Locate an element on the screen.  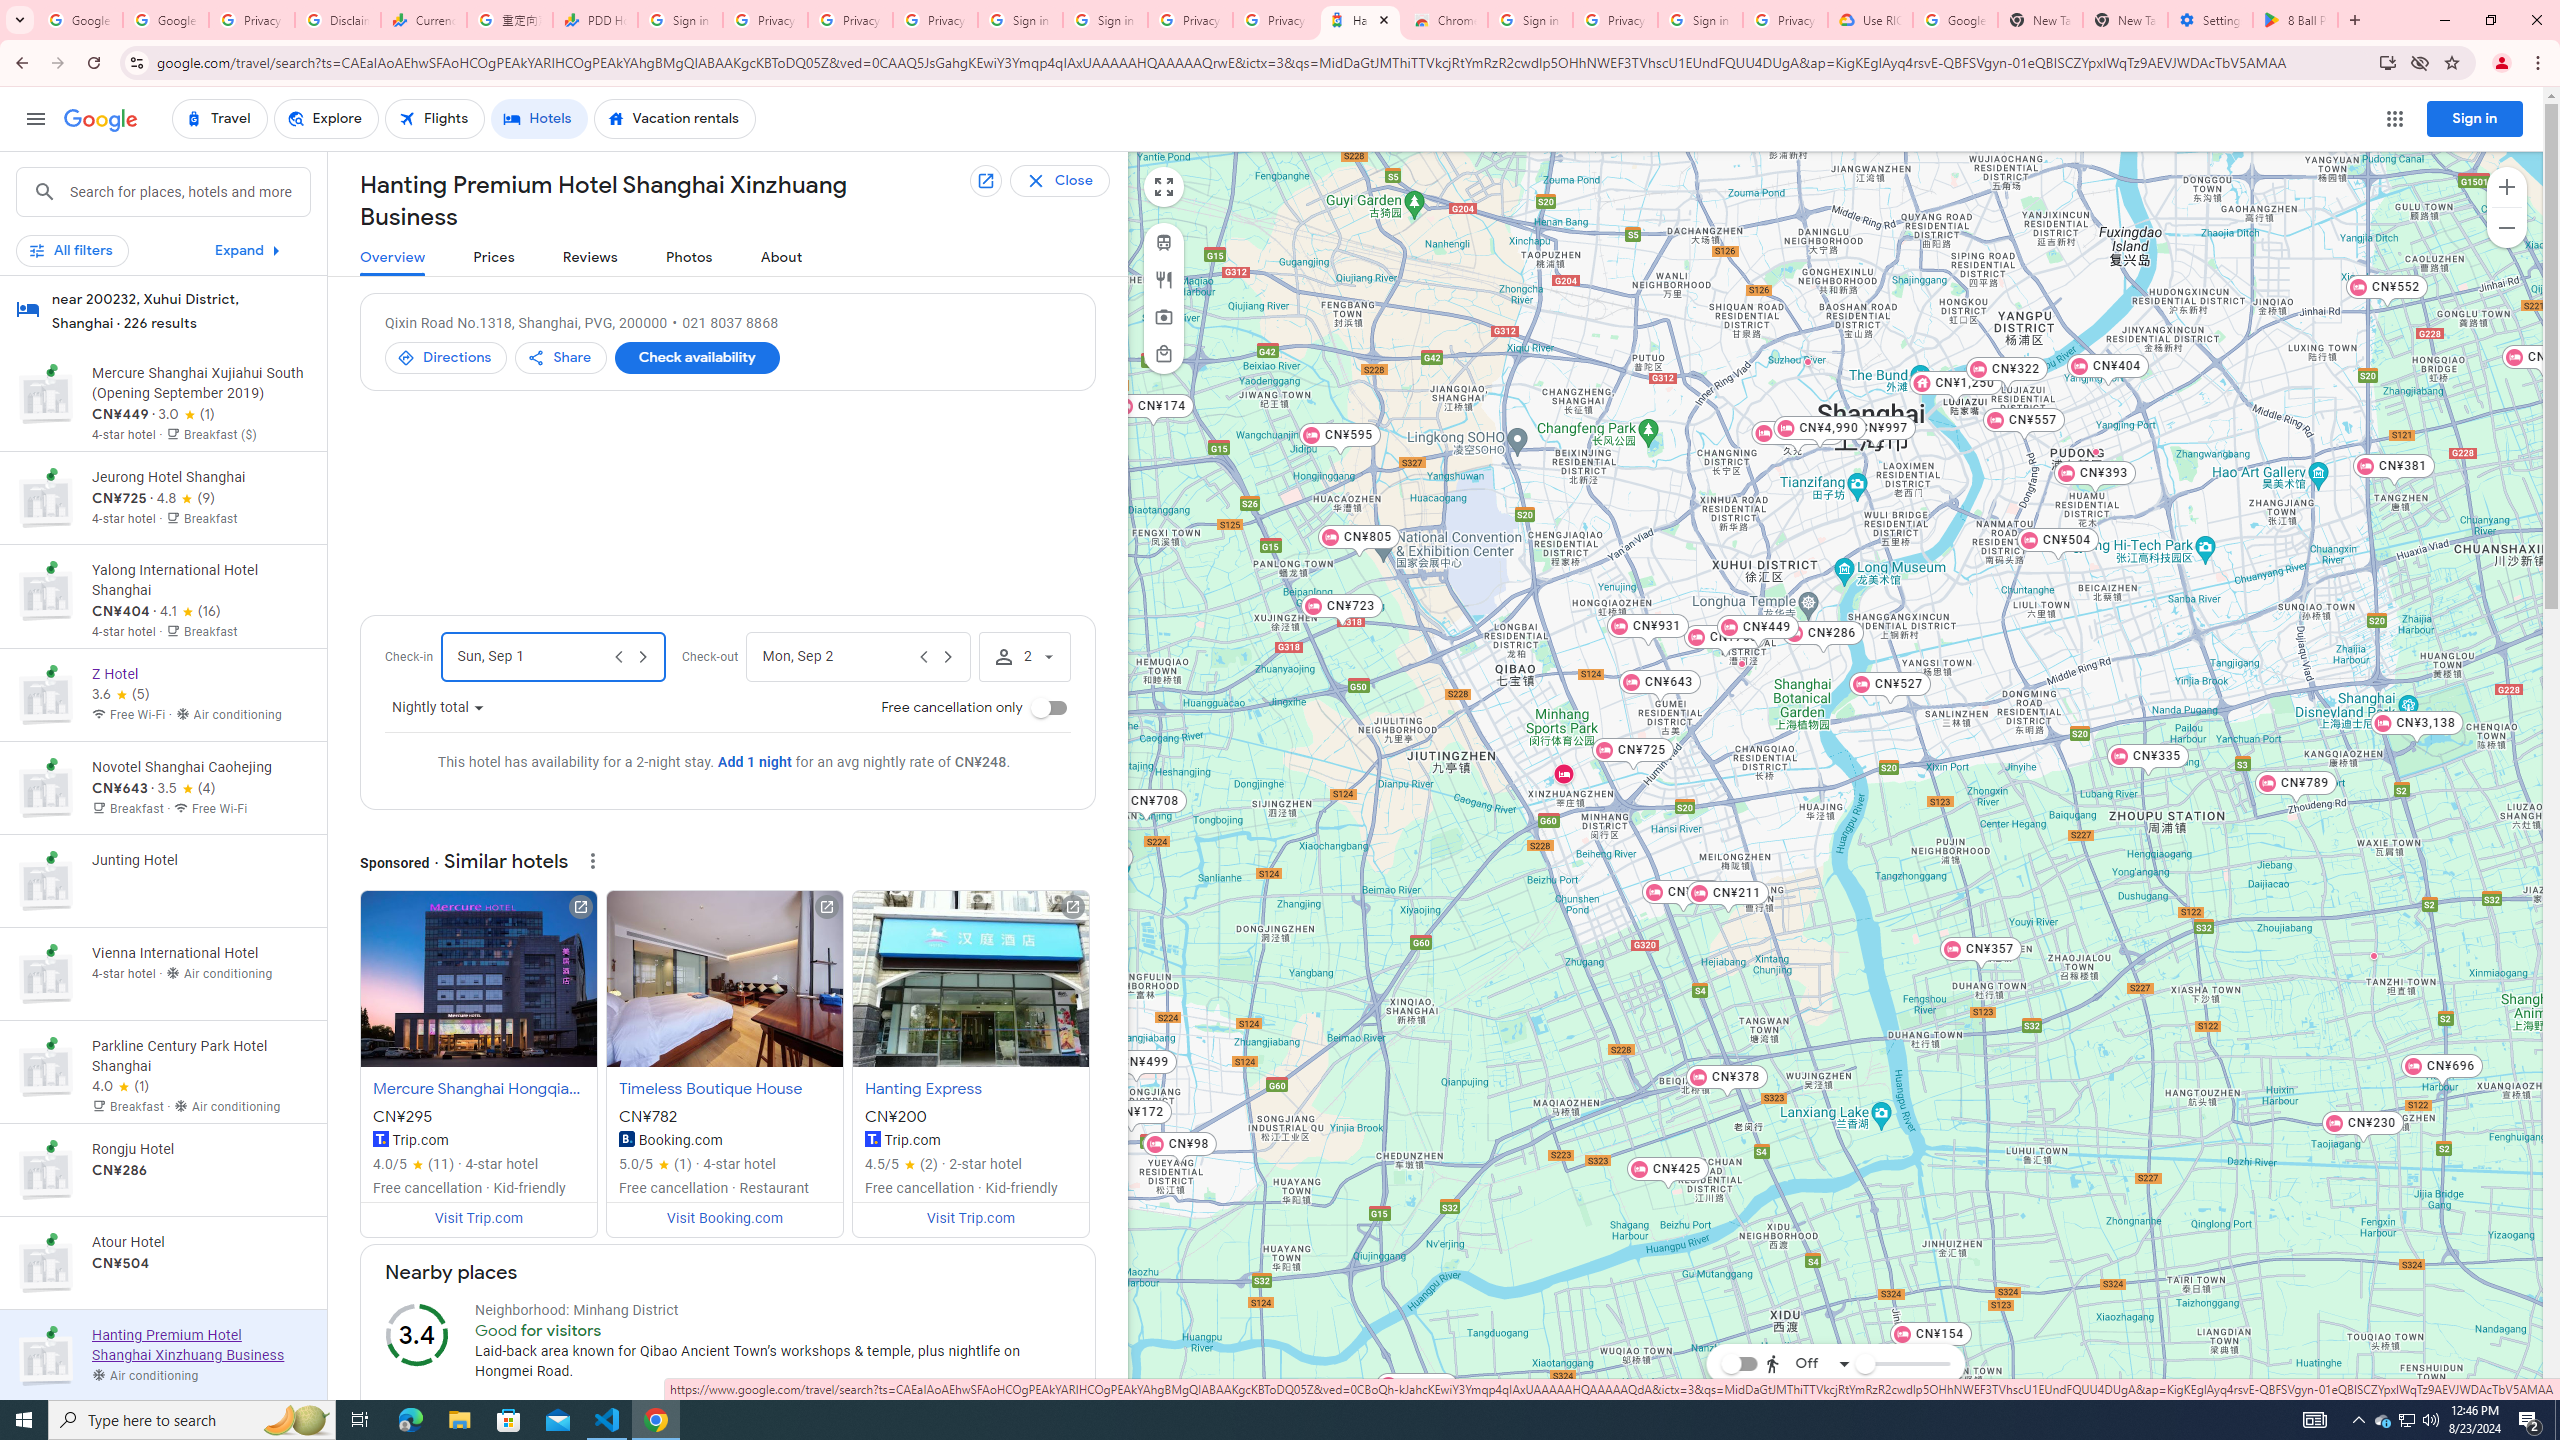
PDD Holdings Inc - ADR (PDD) Price & News - Google Finance is located at coordinates (594, 20).